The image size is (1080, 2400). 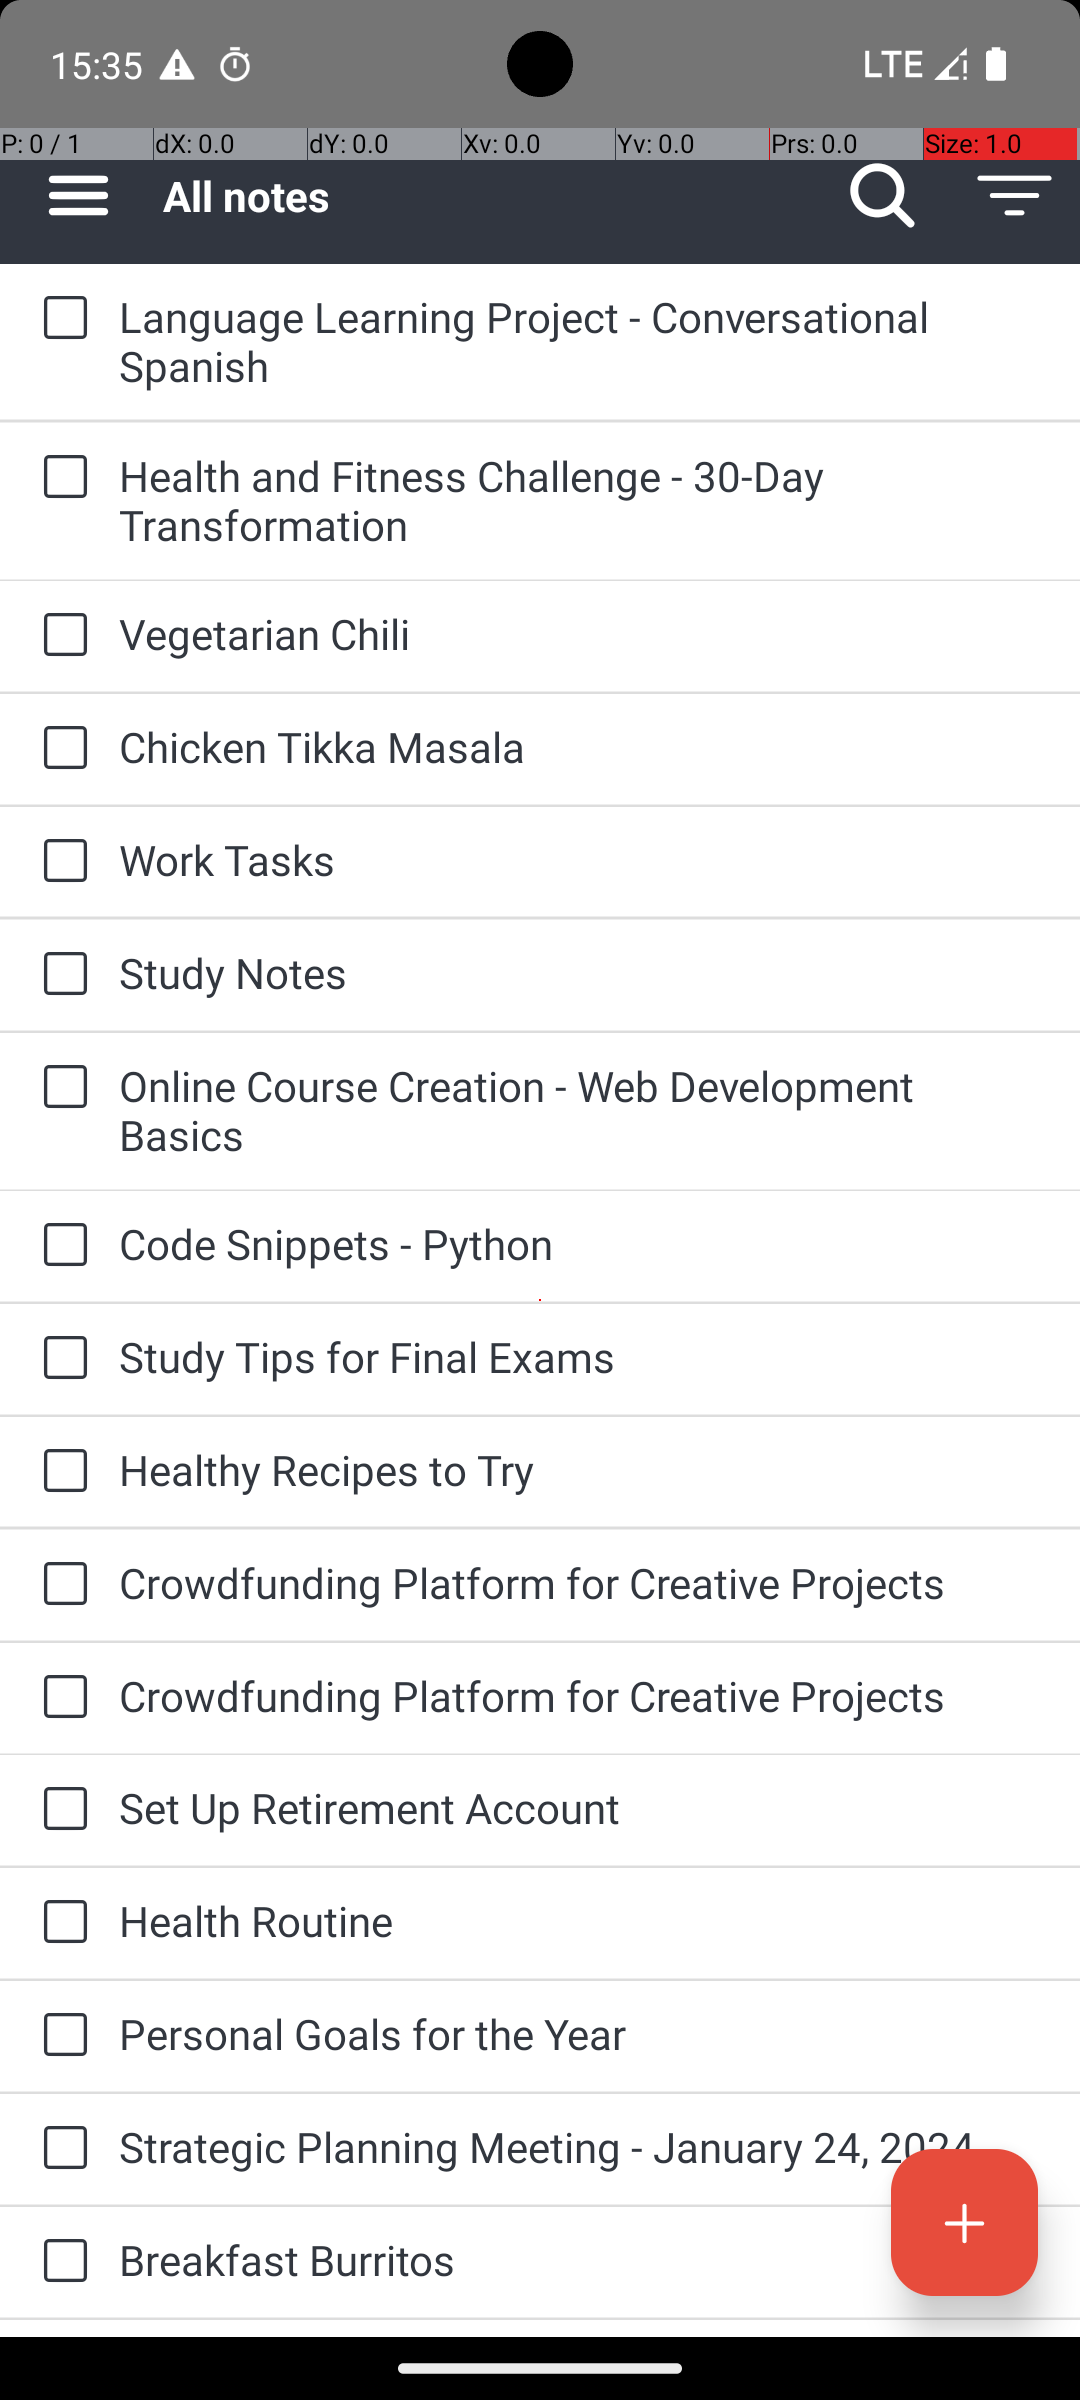 I want to click on to-do: Vegetarian Chili, so click(x=60, y=636).